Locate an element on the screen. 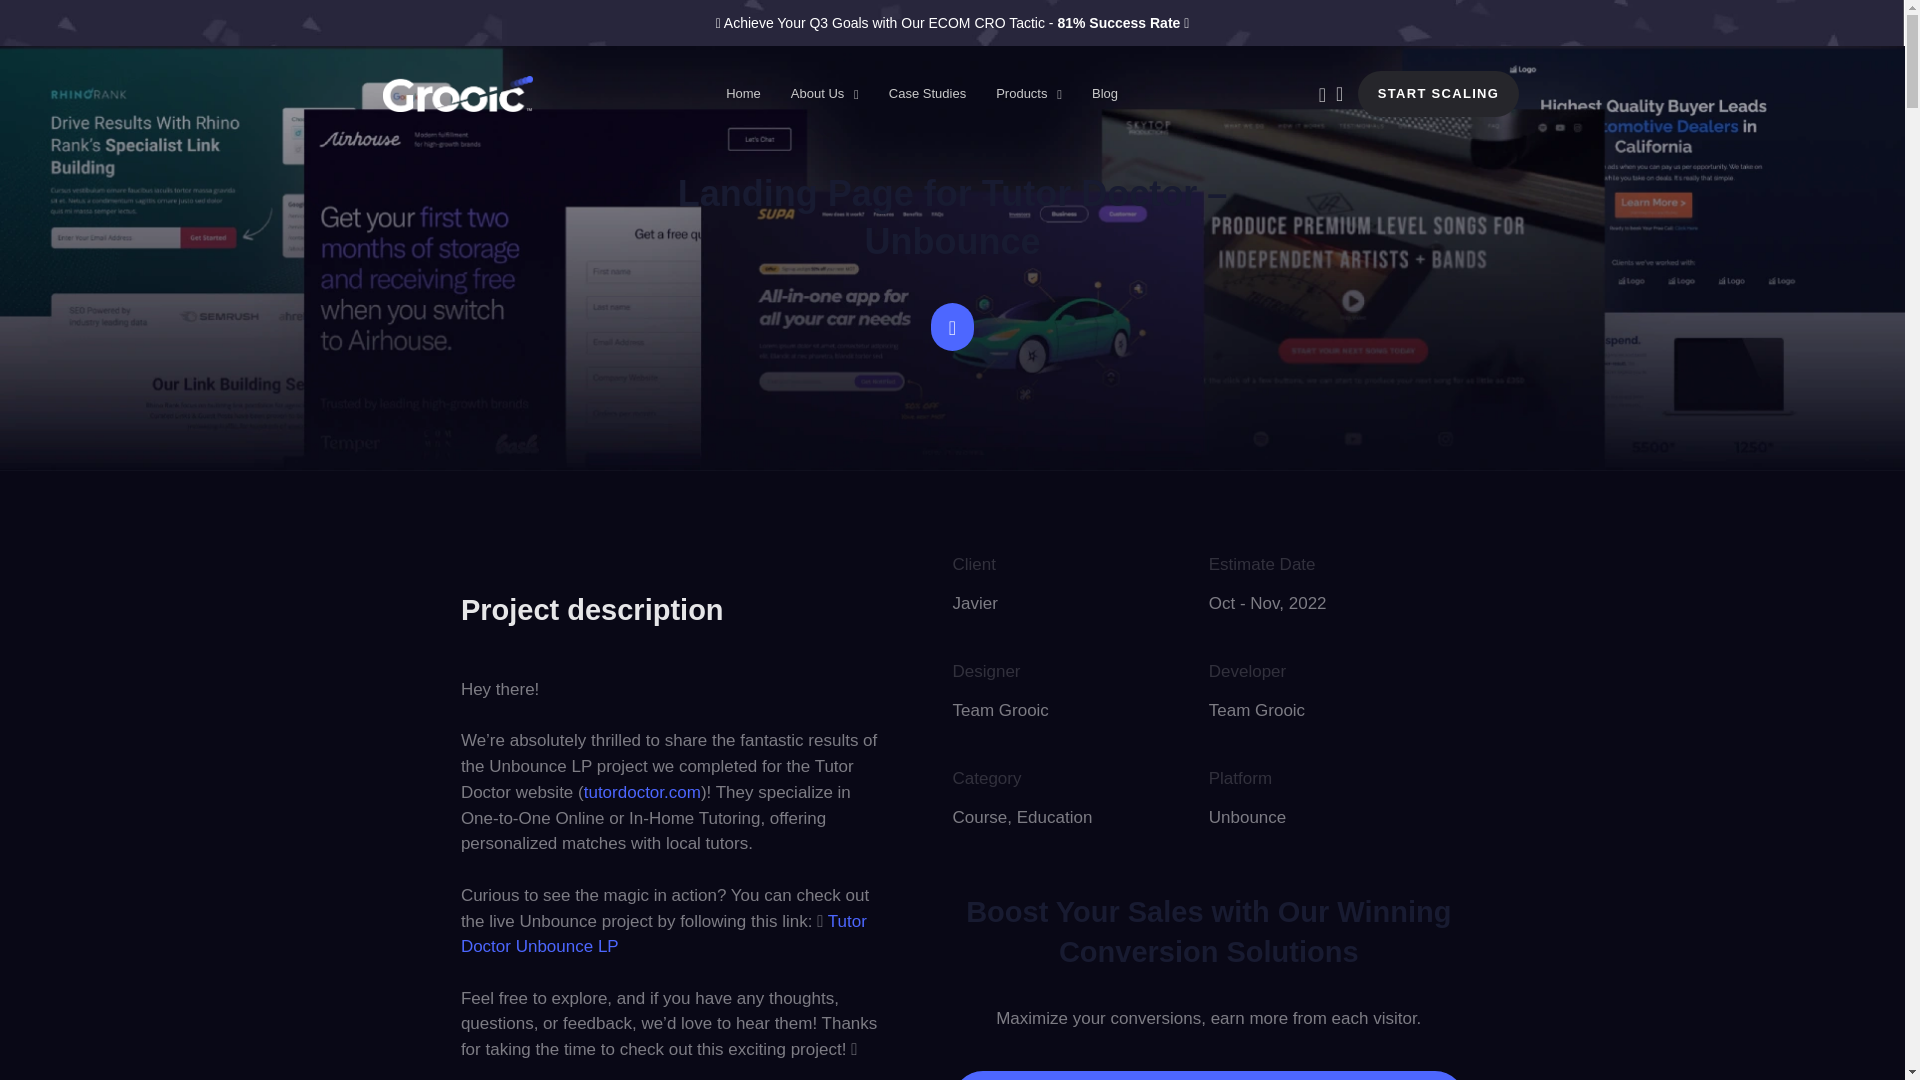 This screenshot has width=1920, height=1080. Products is located at coordinates (1029, 94).